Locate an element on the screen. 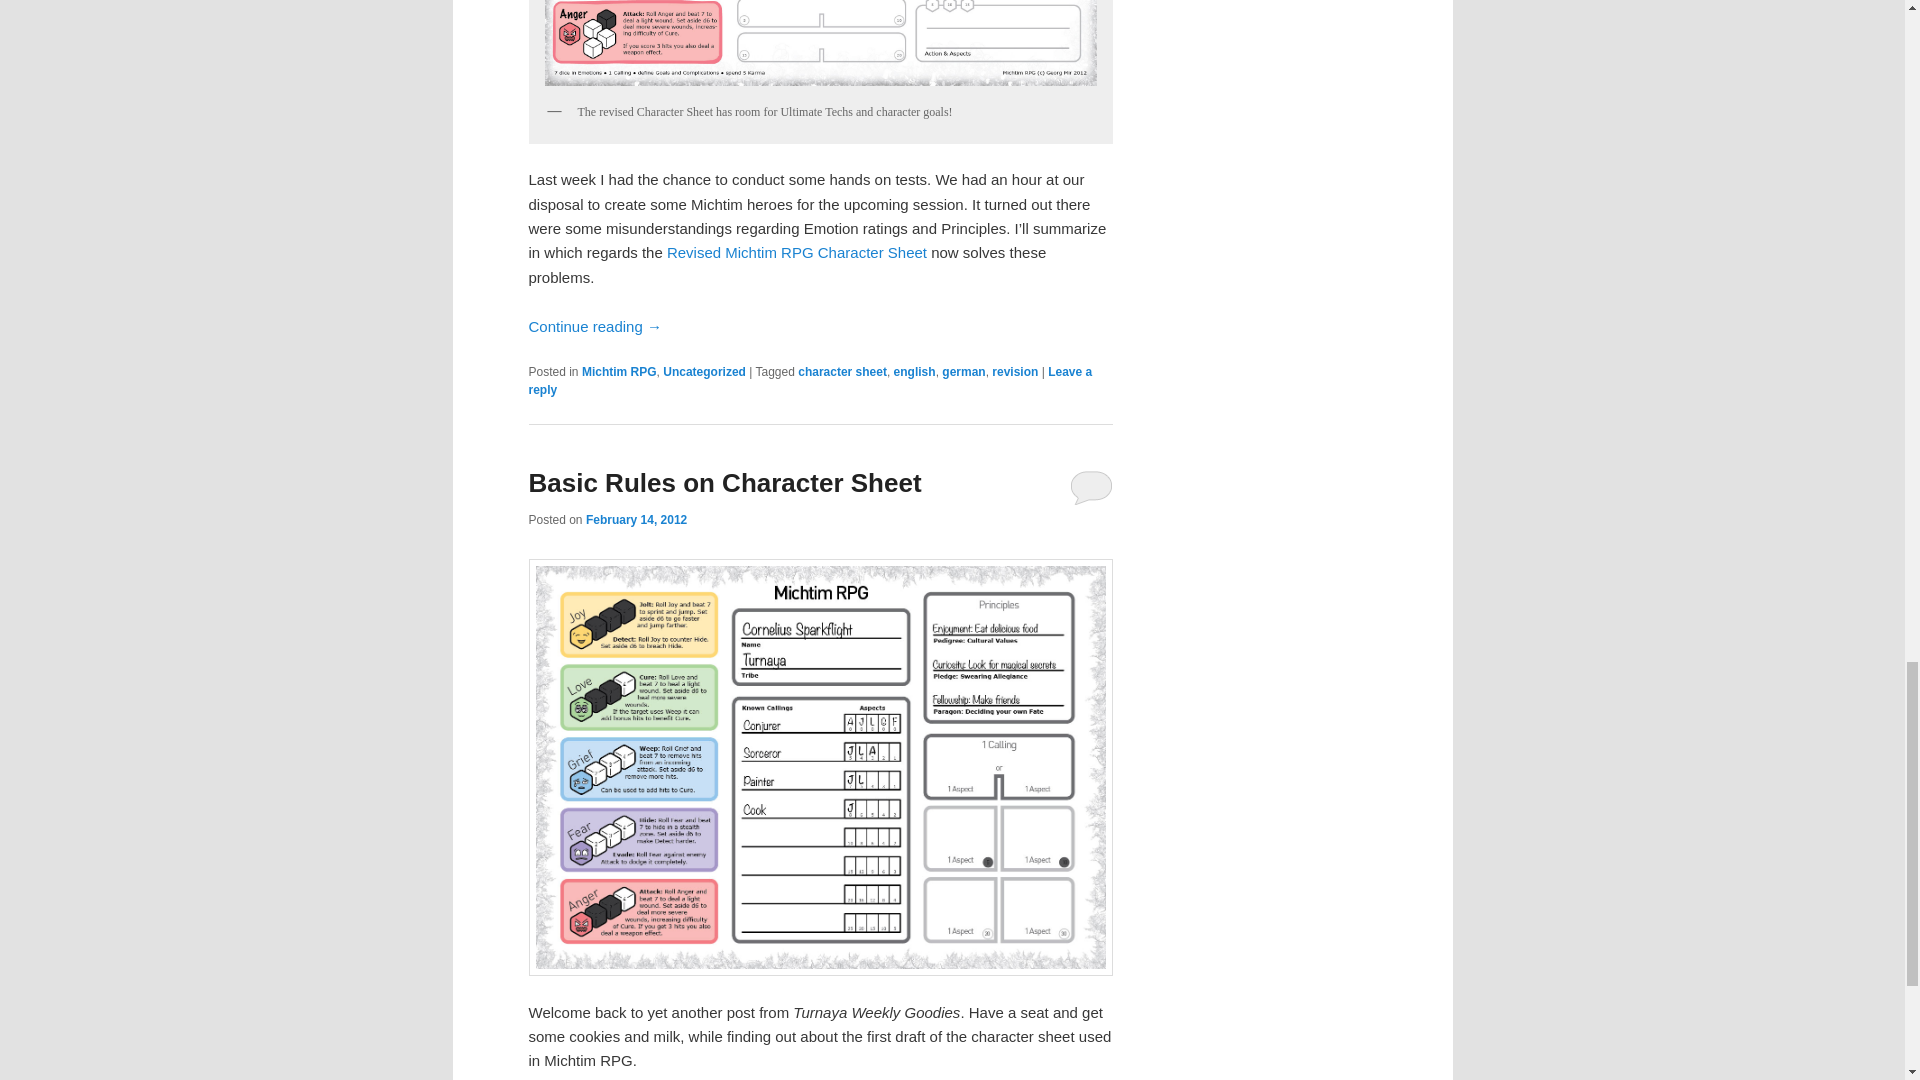 Image resolution: width=1920 pixels, height=1080 pixels. 21:57 is located at coordinates (636, 520).